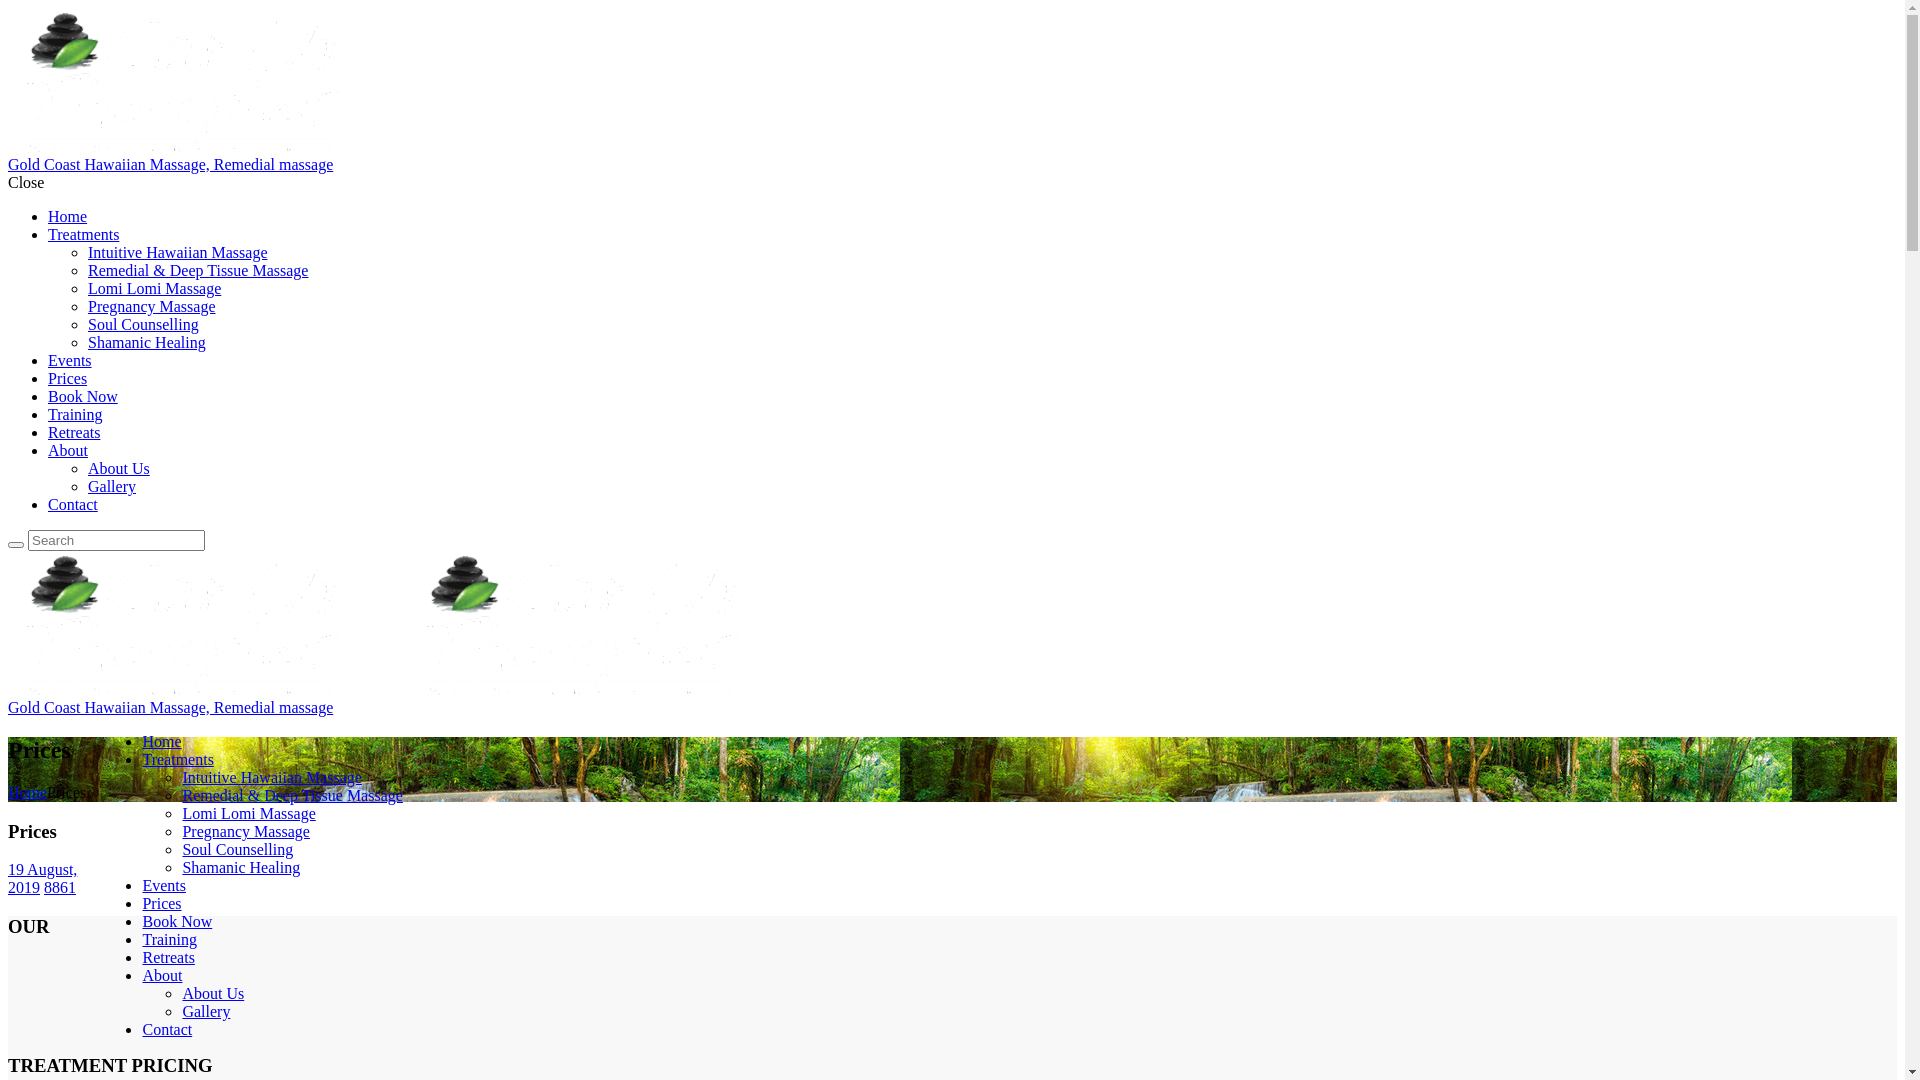 This screenshot has height=1080, width=1920. I want to click on About Us, so click(119, 468).